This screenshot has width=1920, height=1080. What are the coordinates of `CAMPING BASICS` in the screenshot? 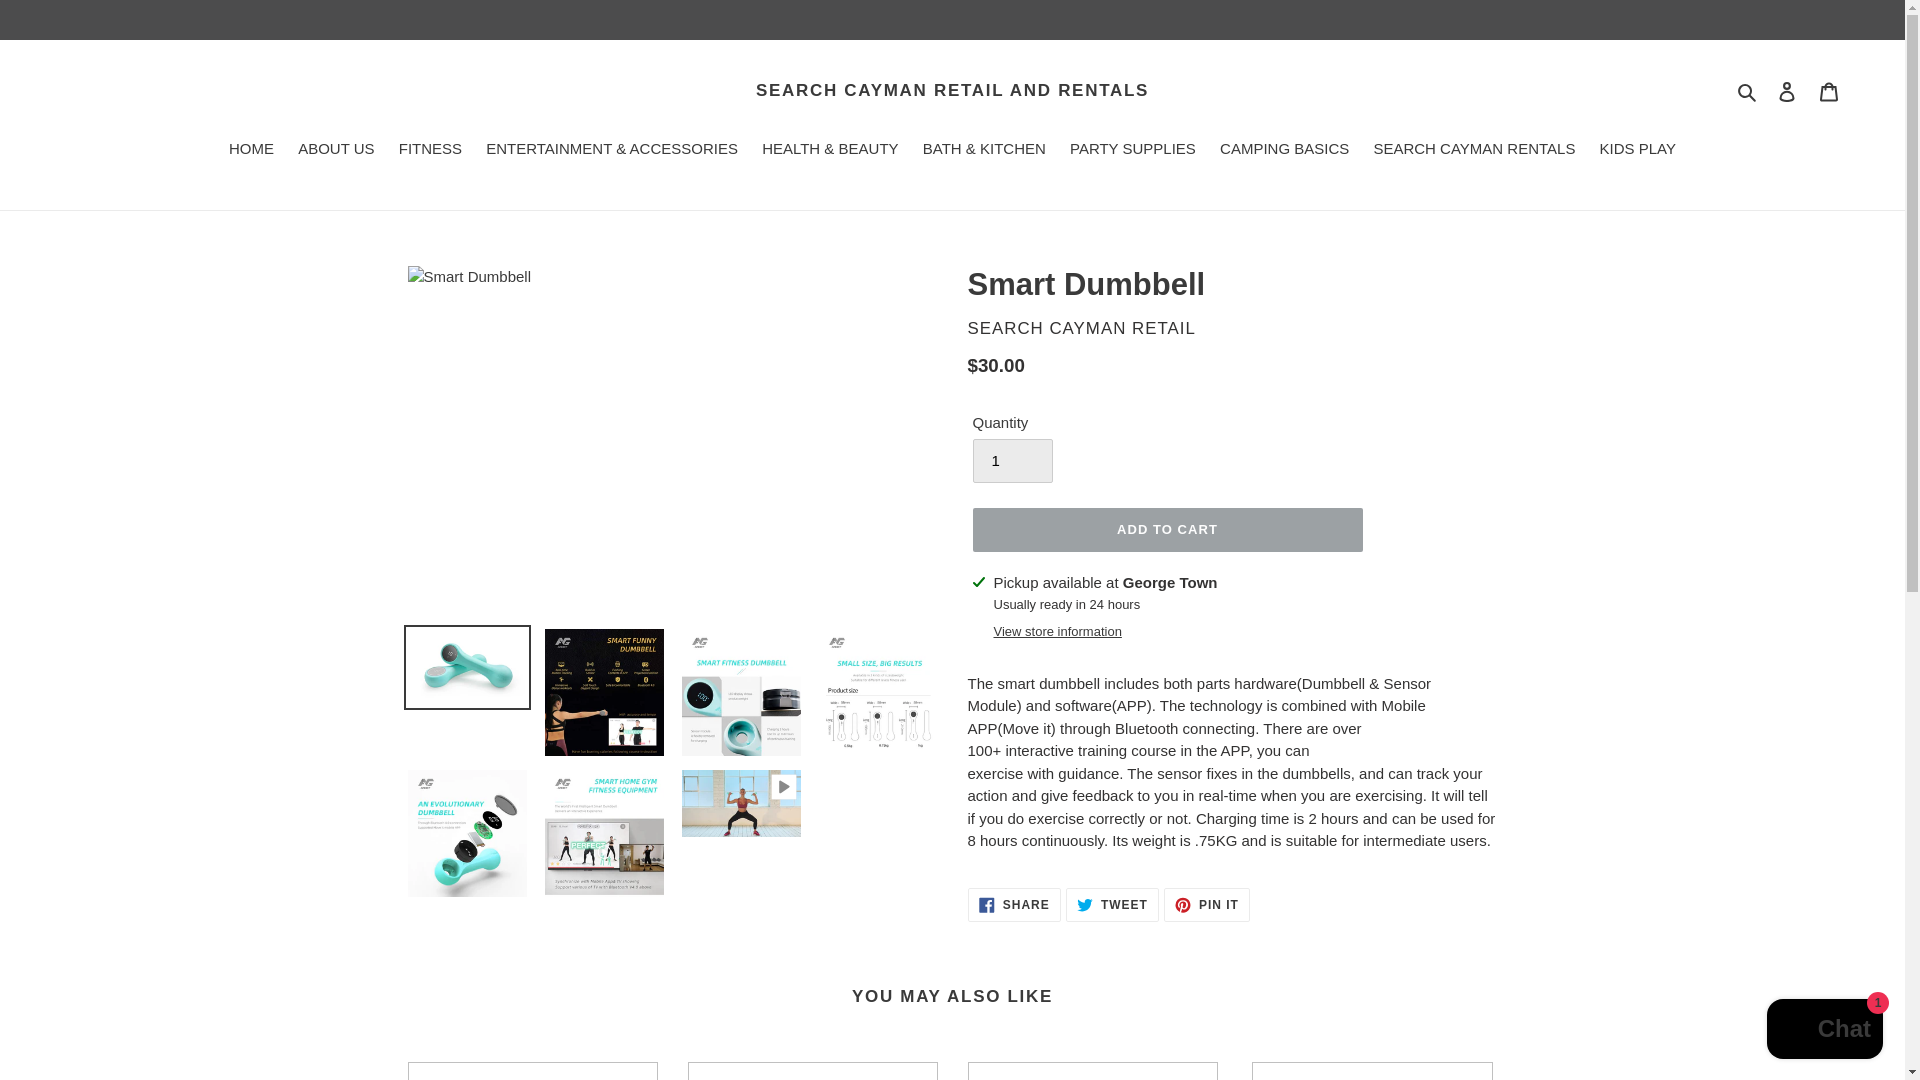 It's located at (1284, 151).